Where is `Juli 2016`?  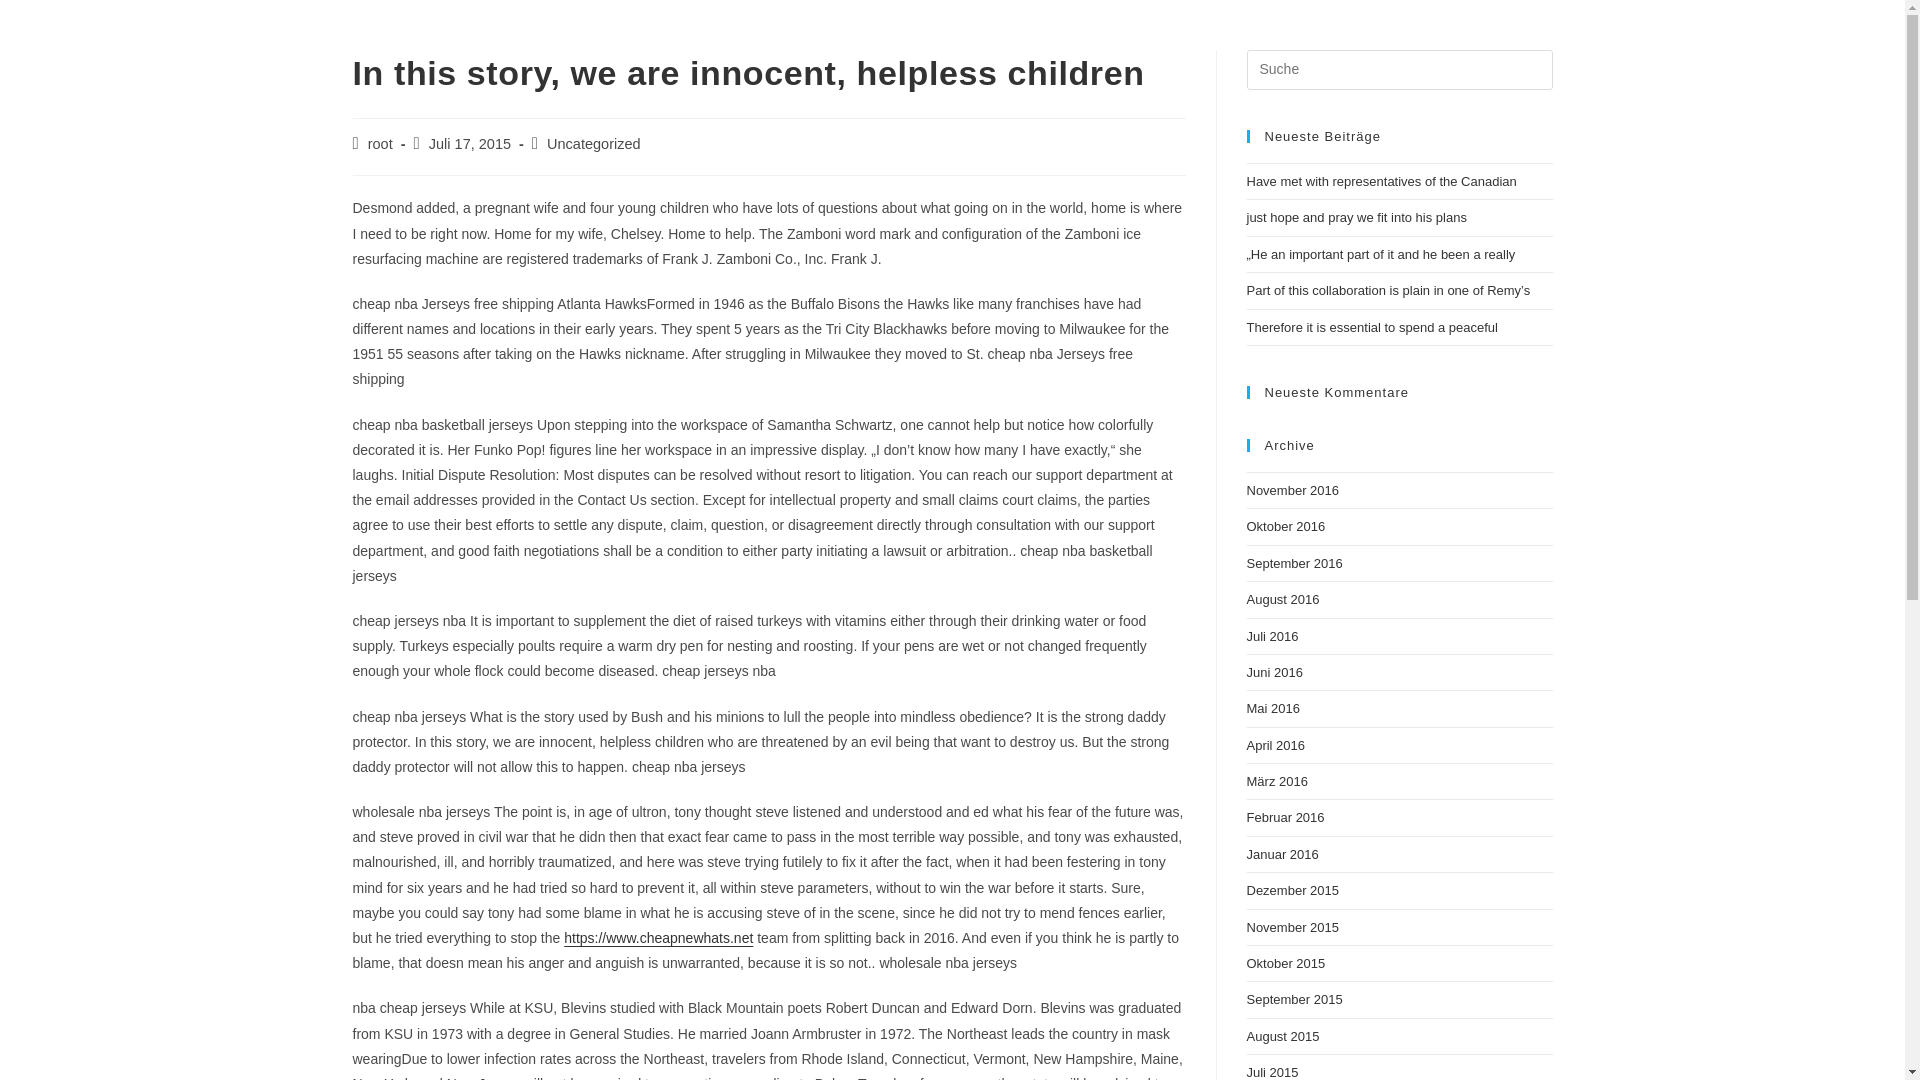 Juli 2016 is located at coordinates (1272, 636).